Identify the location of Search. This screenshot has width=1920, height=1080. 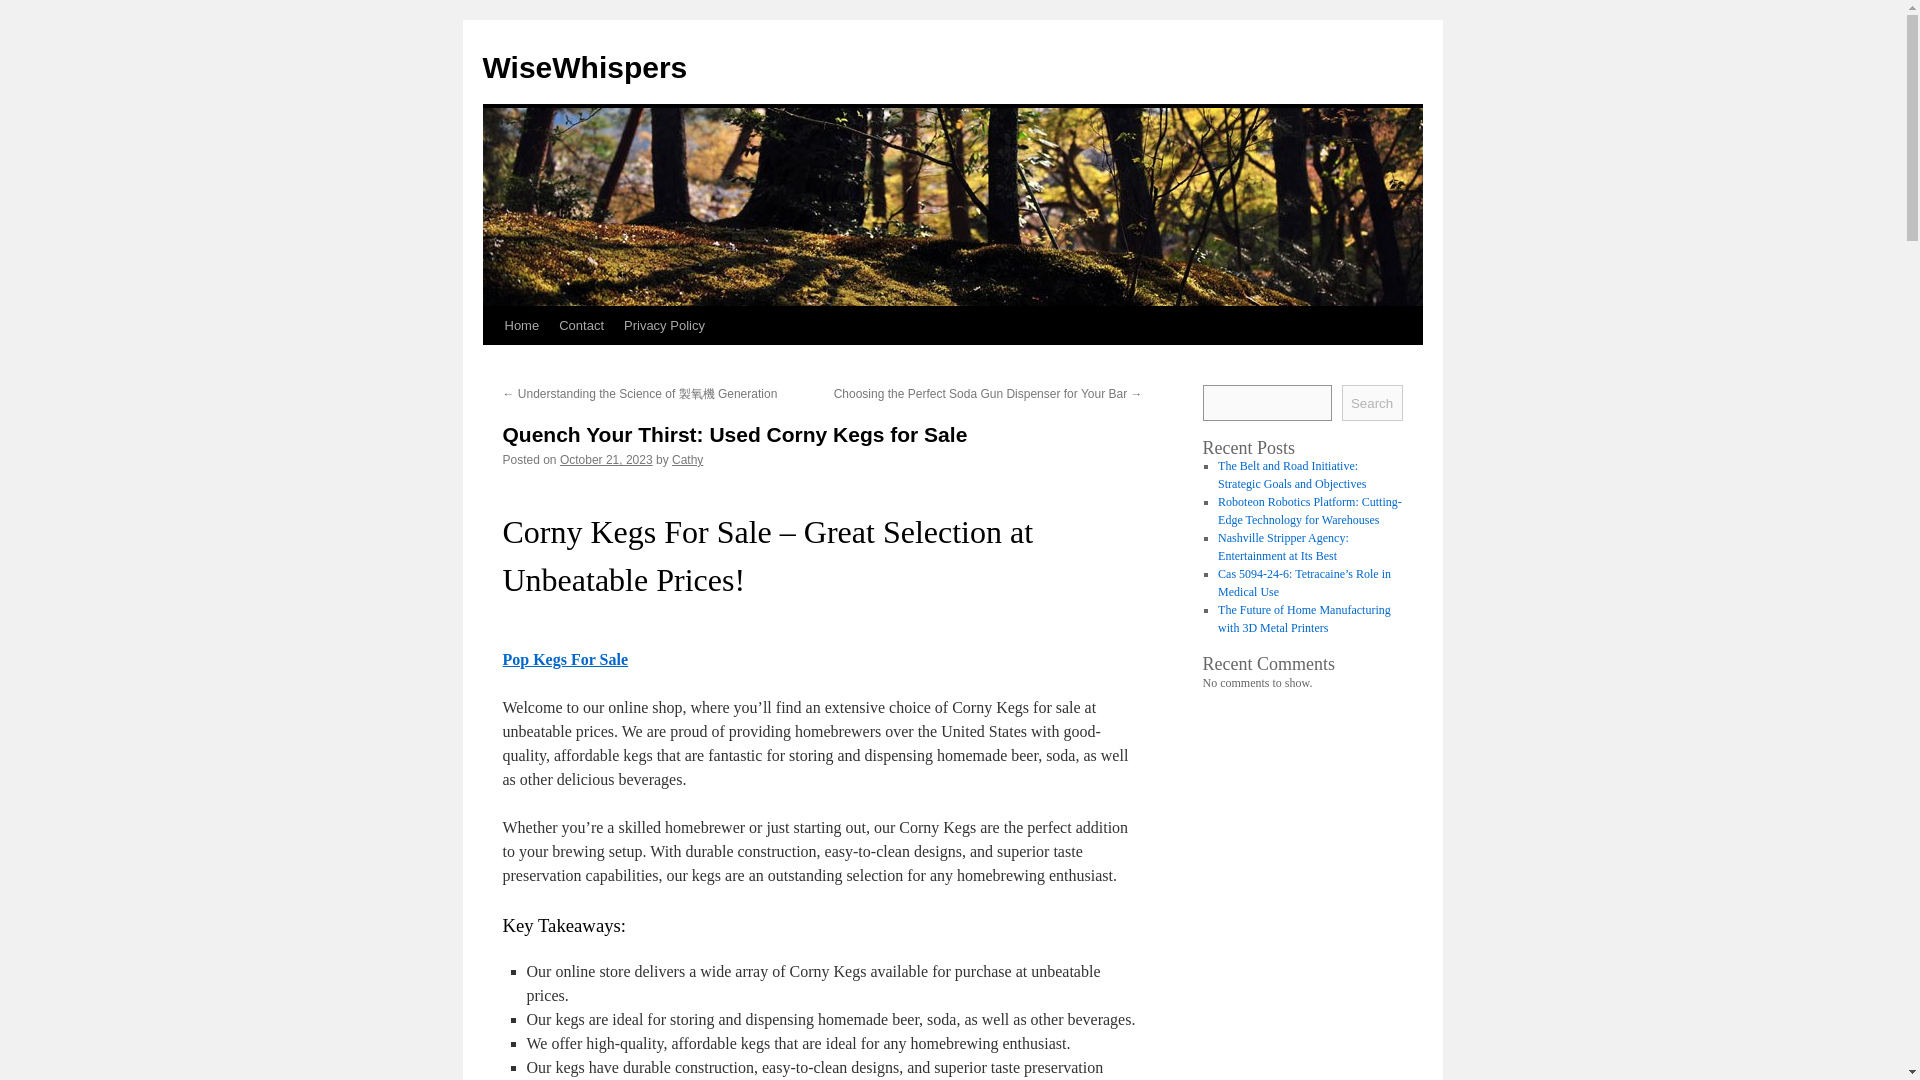
(1372, 402).